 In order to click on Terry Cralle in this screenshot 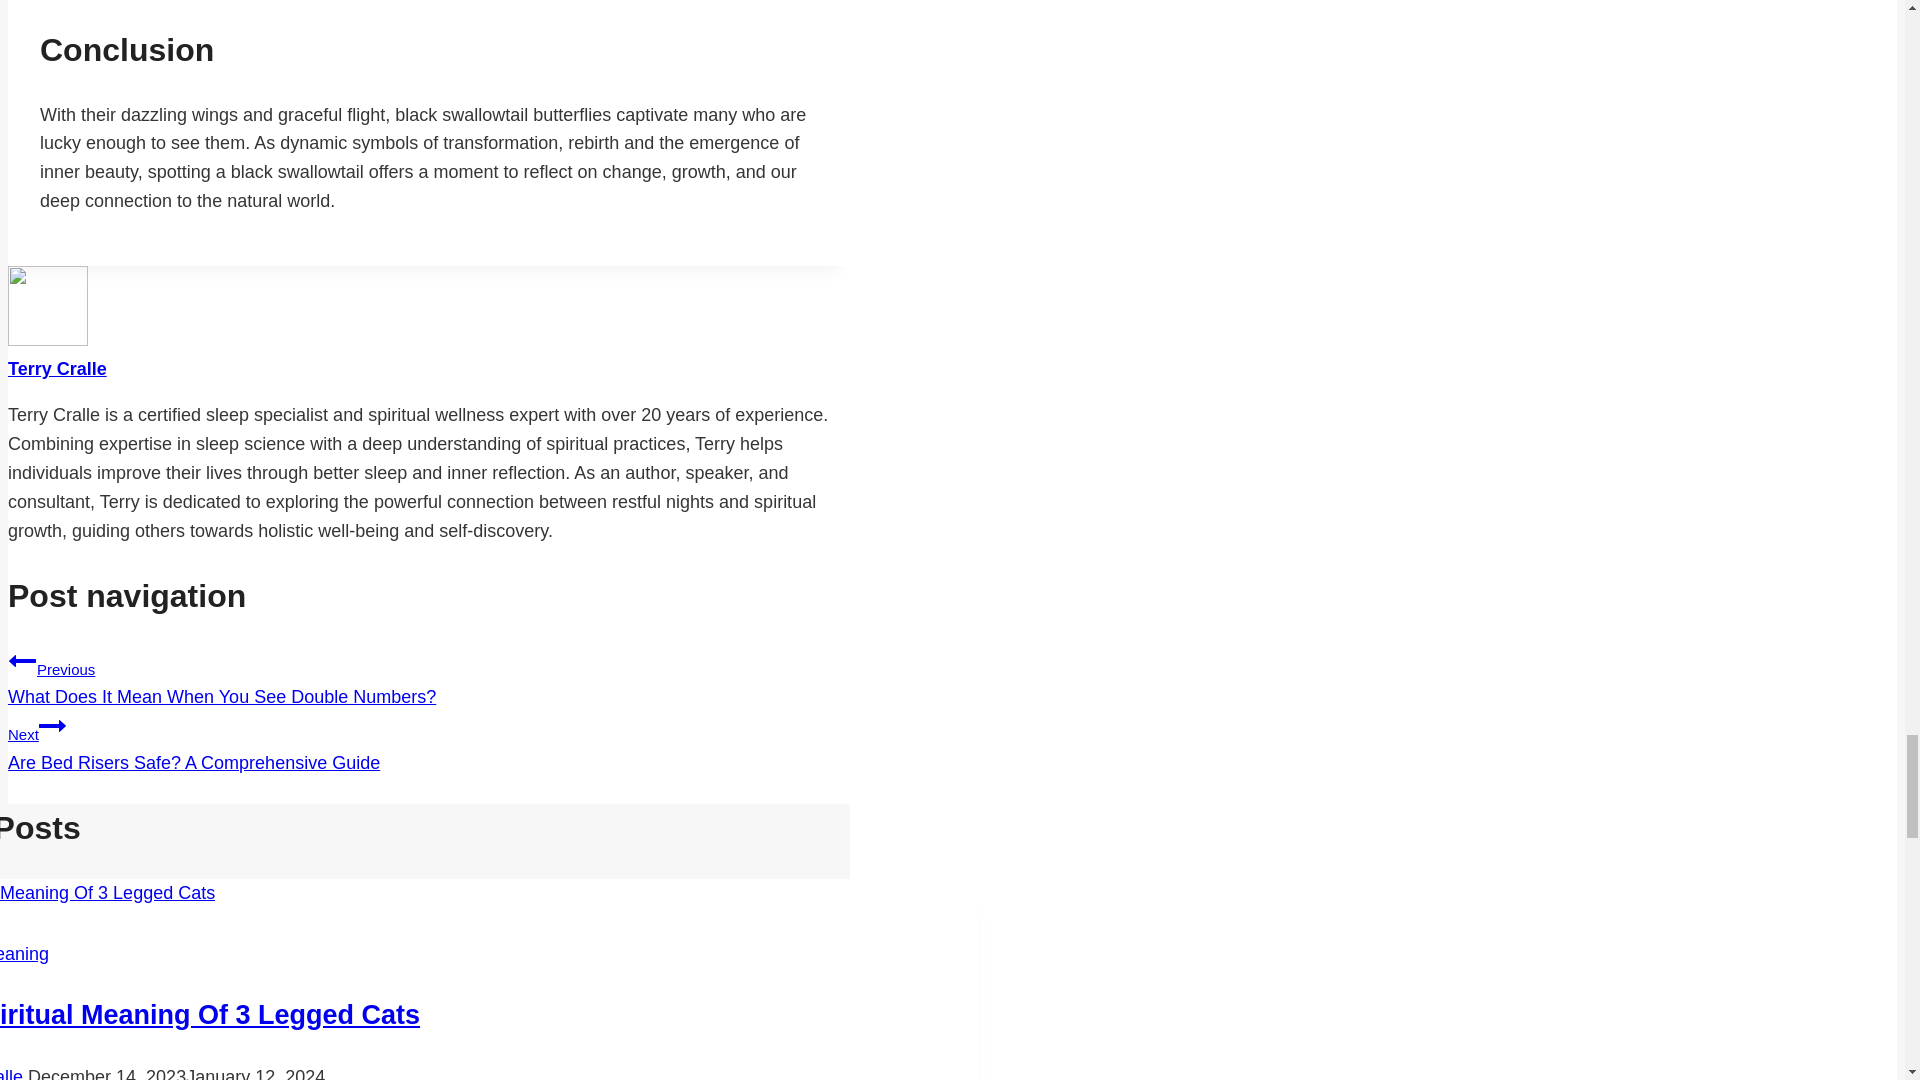, I will do `click(12, 1074)`.